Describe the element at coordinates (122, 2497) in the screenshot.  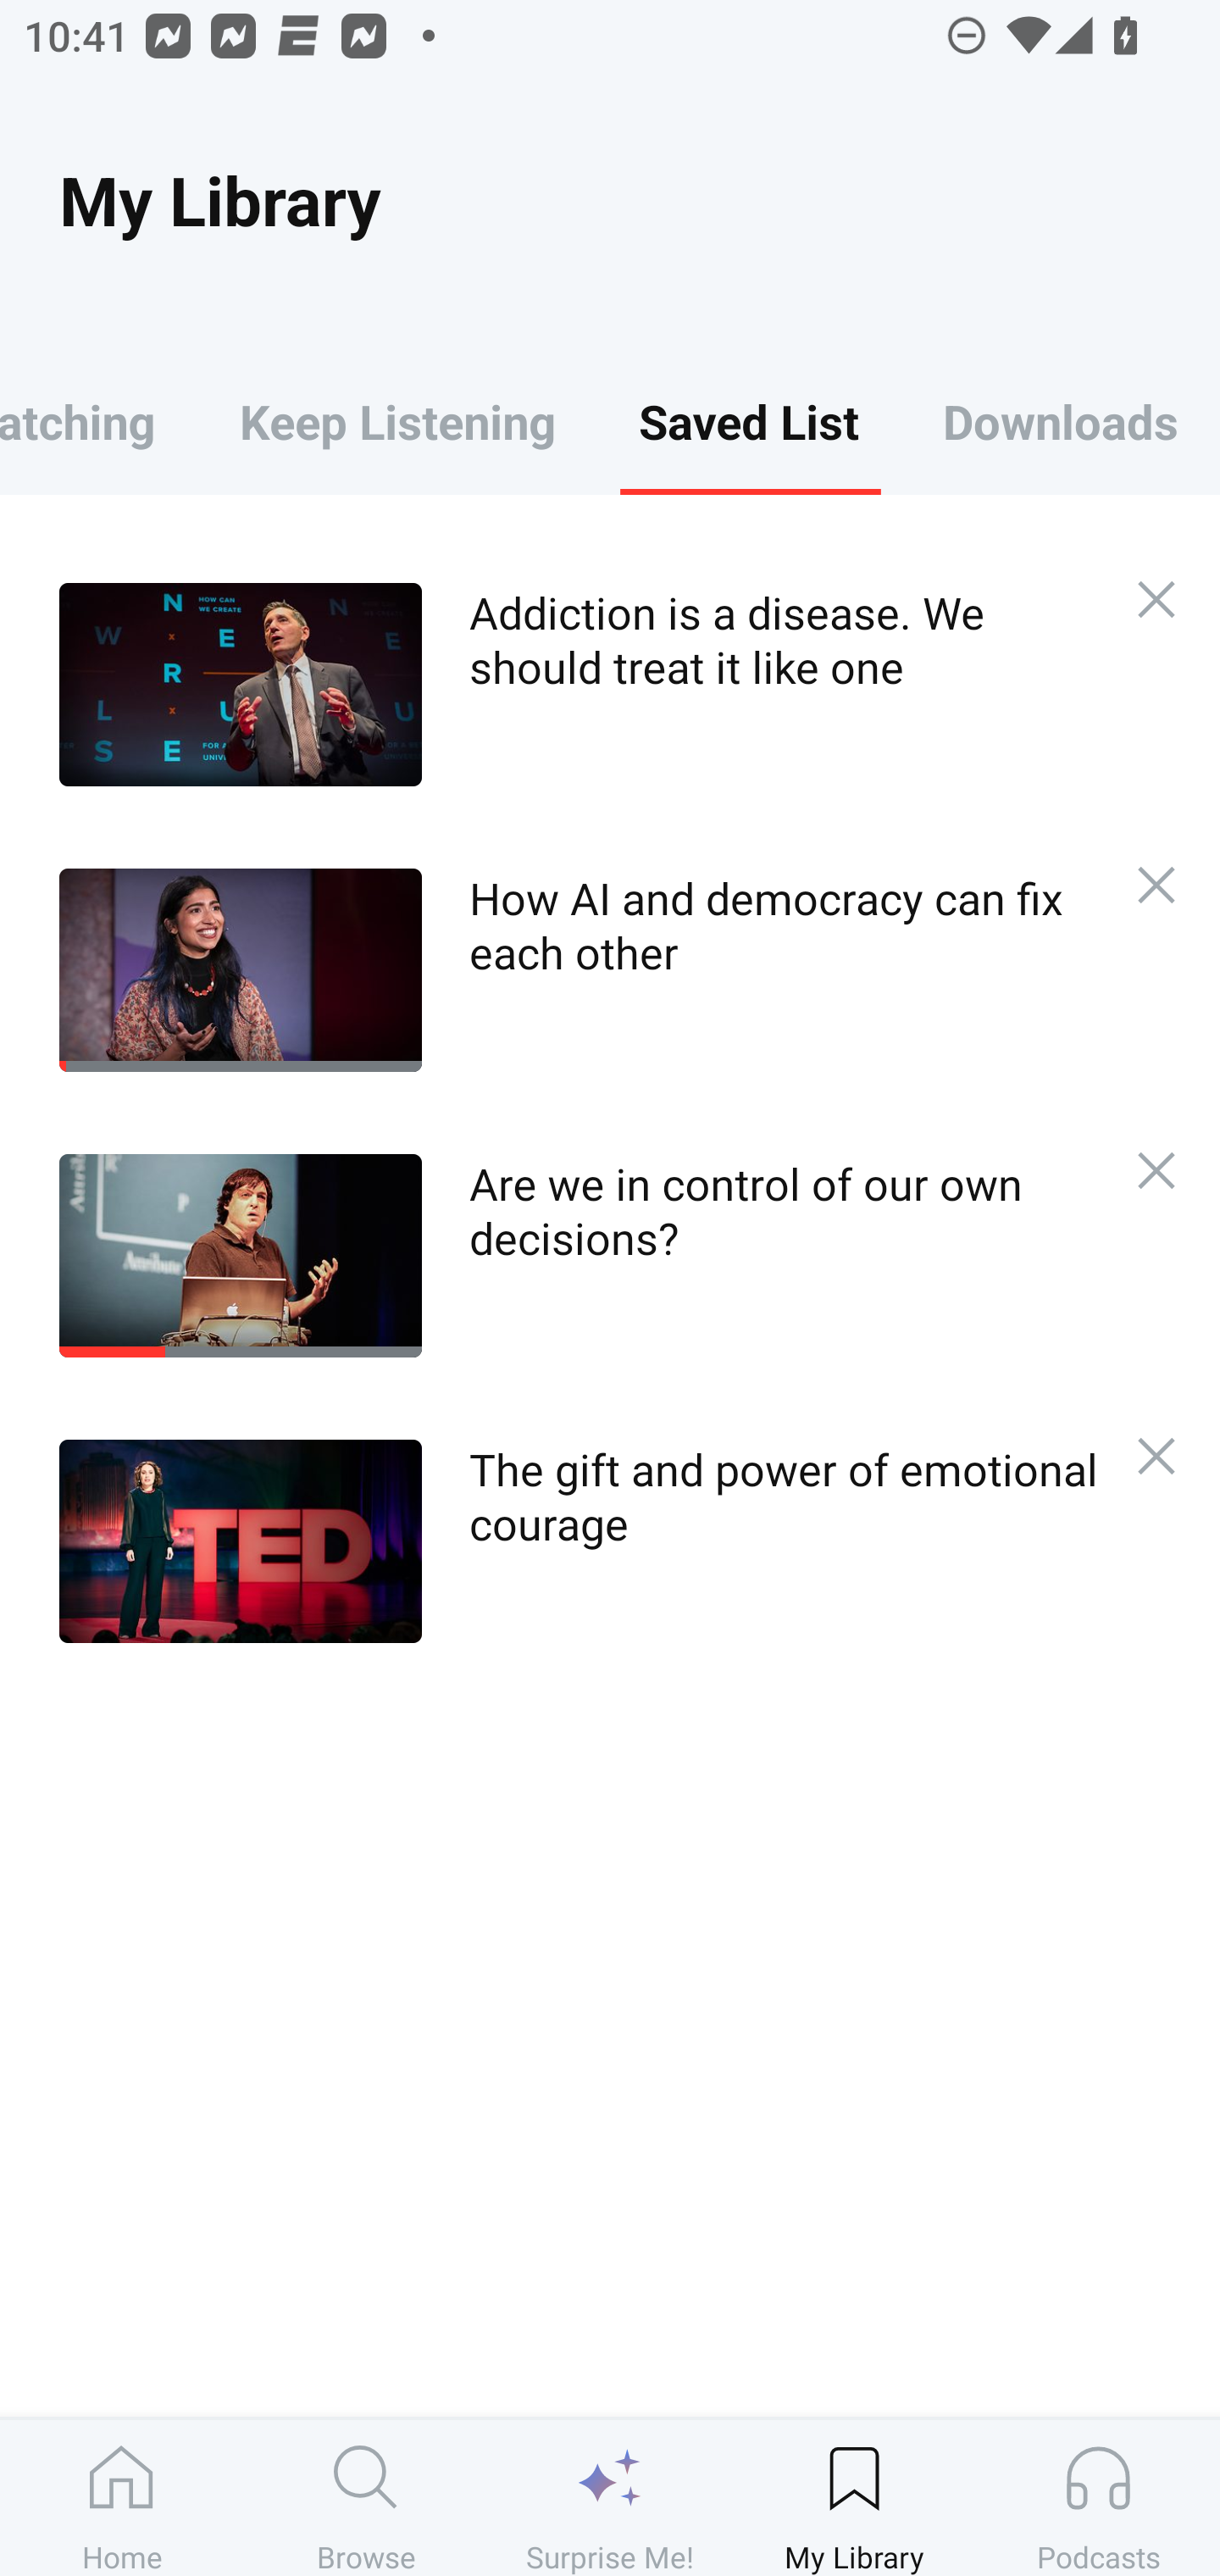
I see `Home` at that location.